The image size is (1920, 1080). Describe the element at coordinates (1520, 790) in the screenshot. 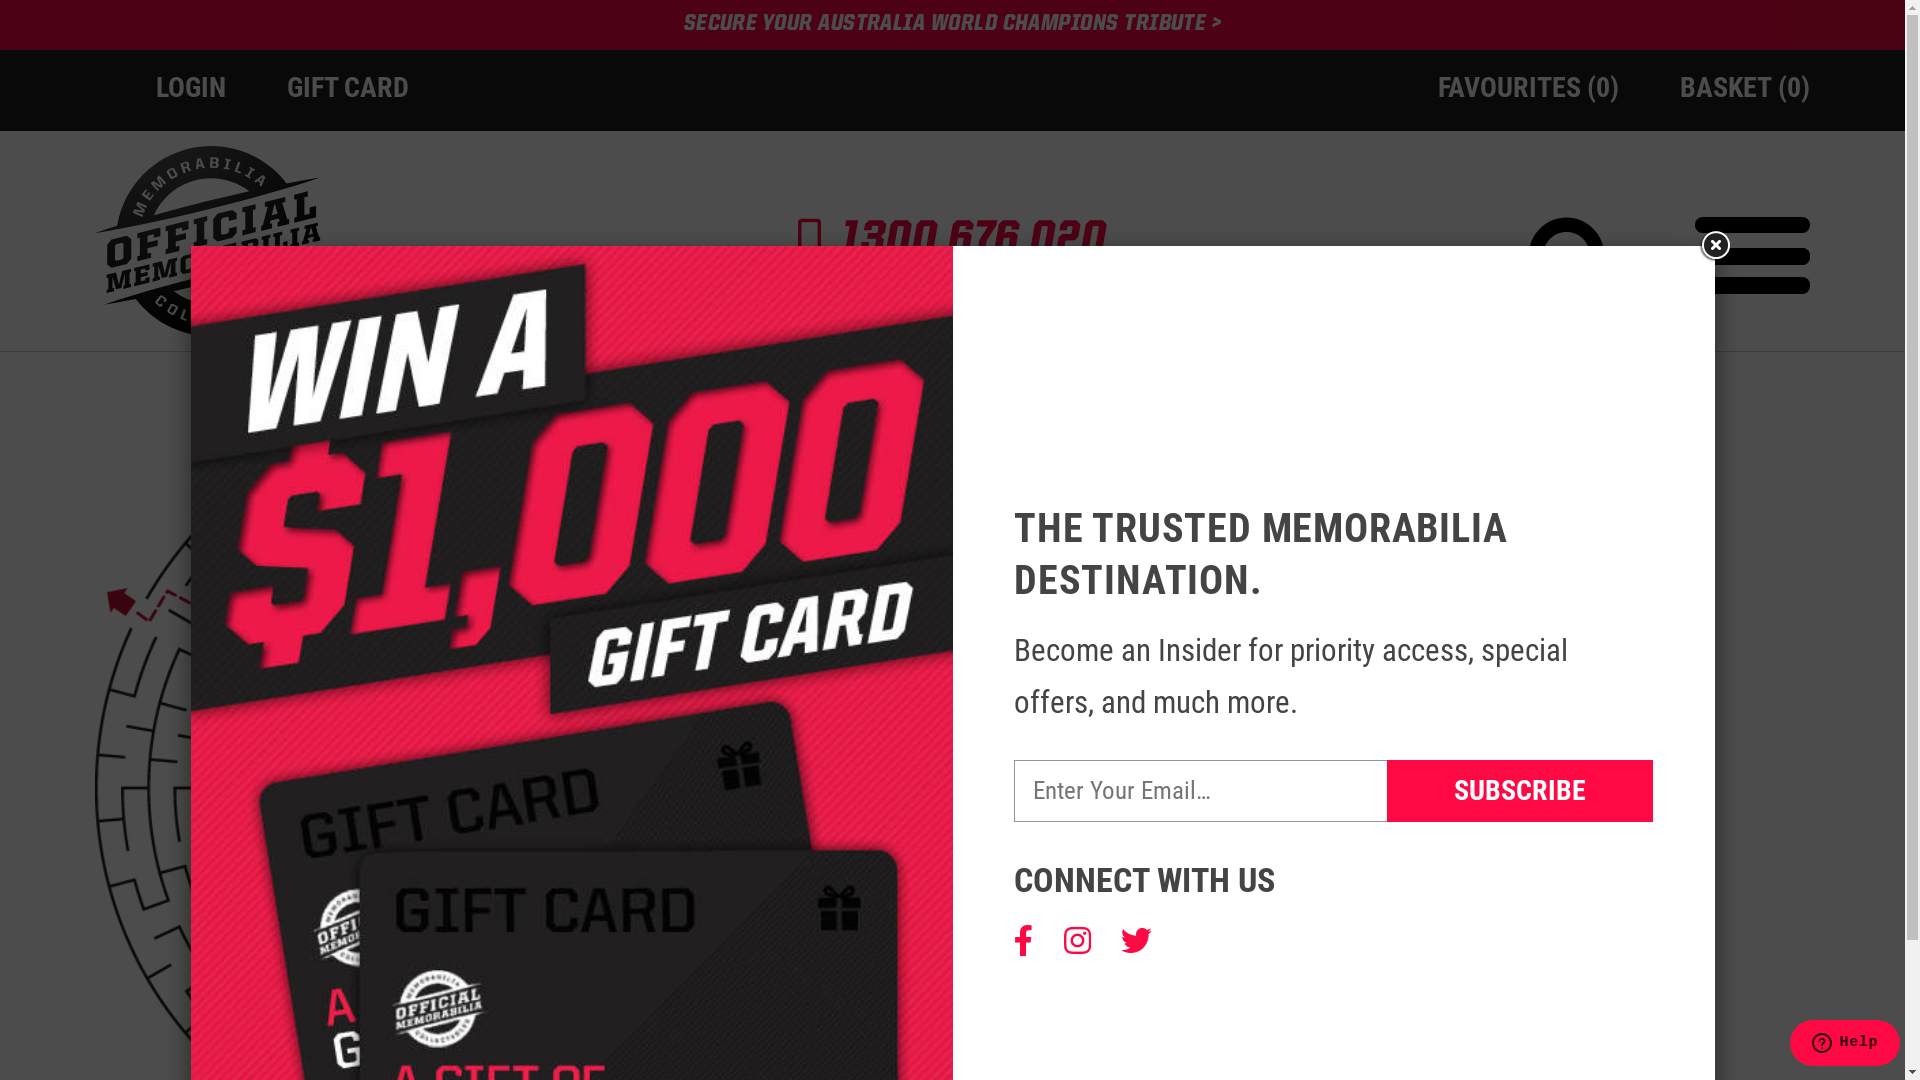

I see `SUBSCRIBE` at that location.